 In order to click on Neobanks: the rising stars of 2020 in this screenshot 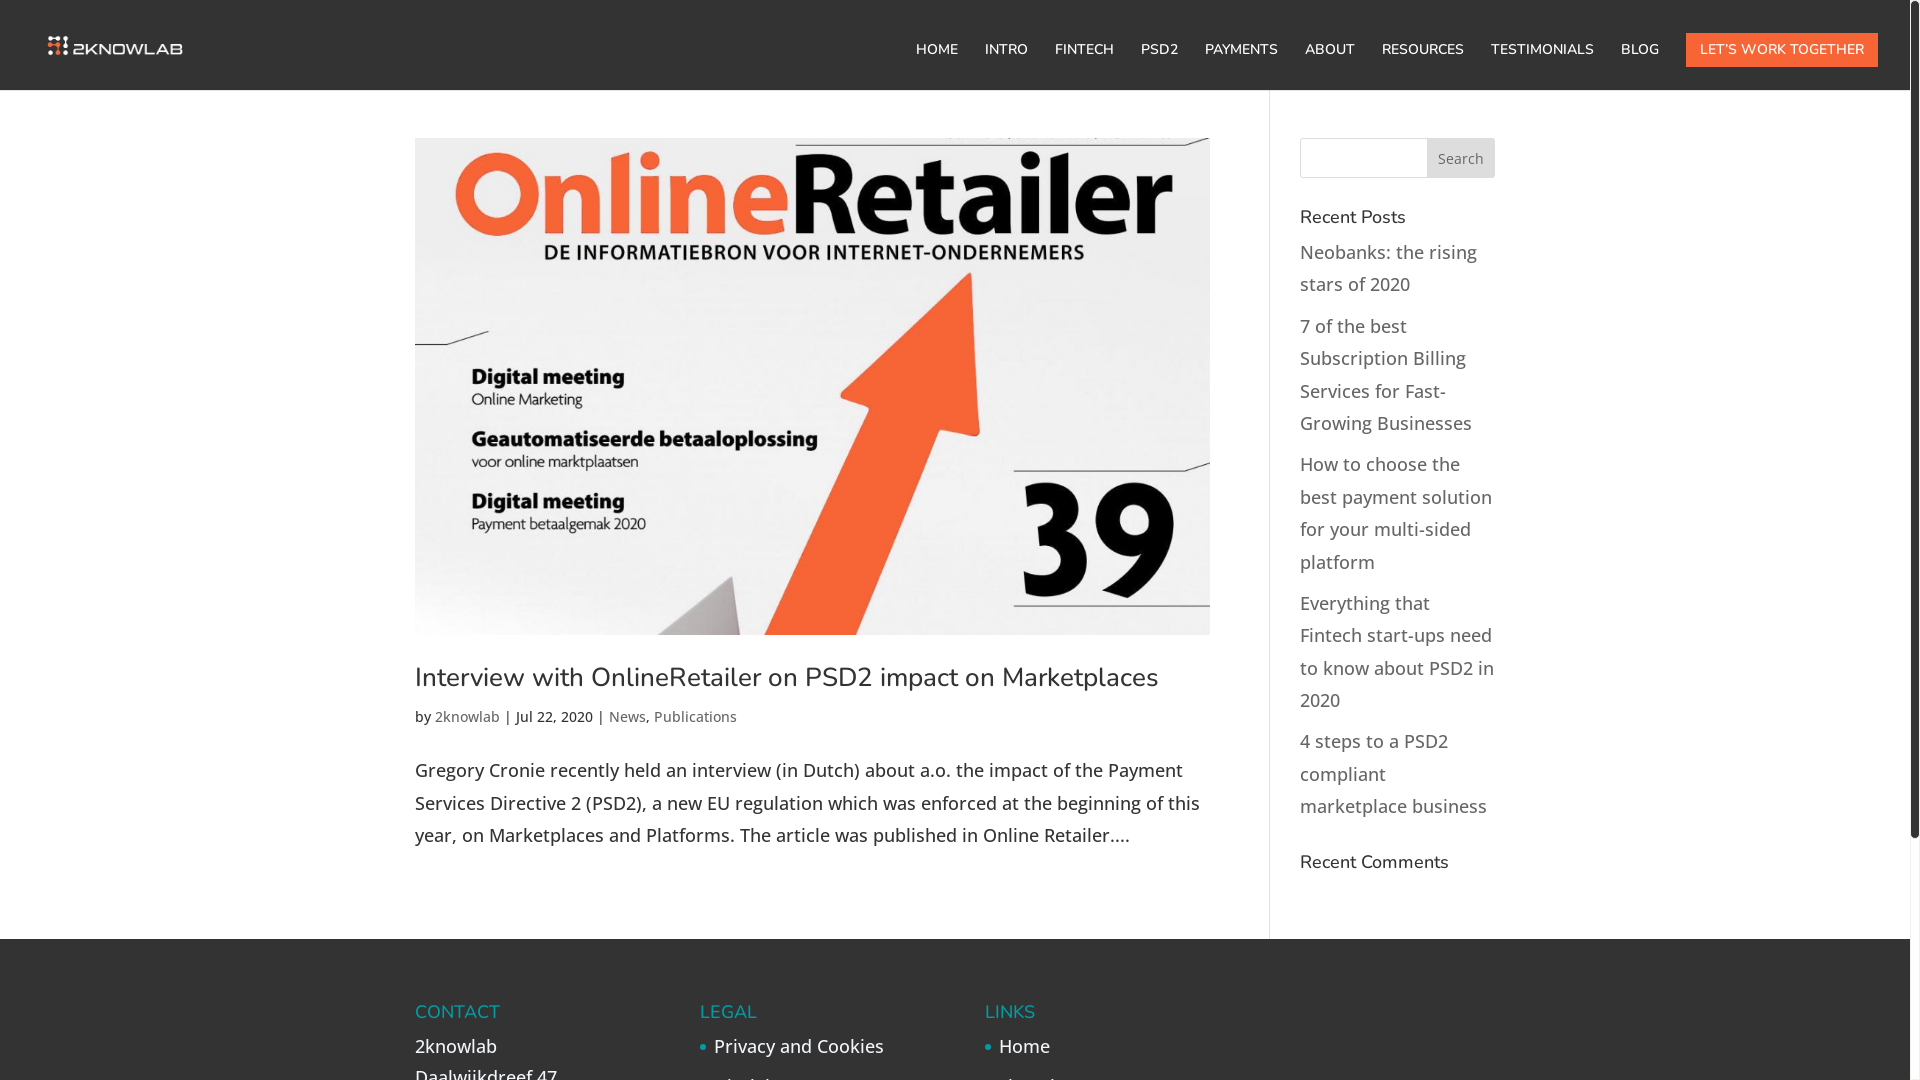, I will do `click(1388, 268)`.